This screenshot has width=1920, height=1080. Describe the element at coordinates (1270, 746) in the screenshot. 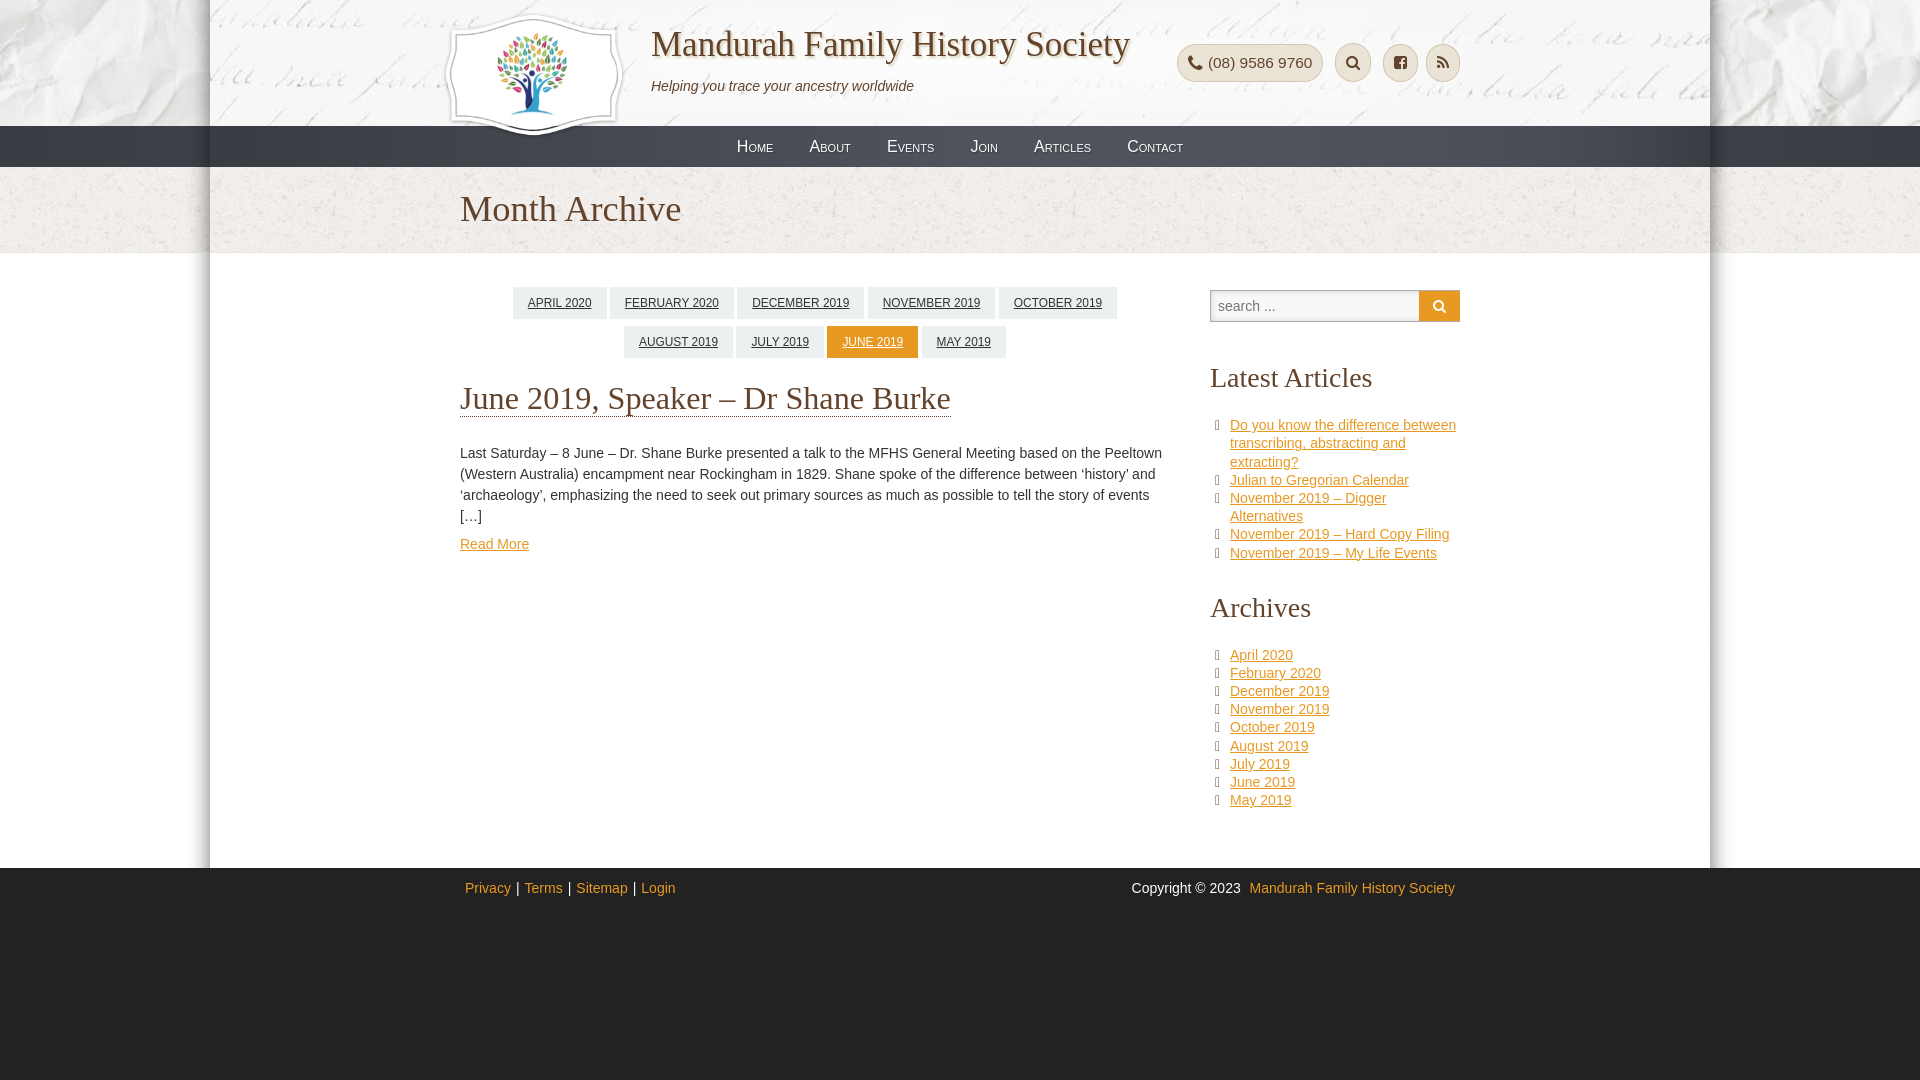

I see `August 2019` at that location.